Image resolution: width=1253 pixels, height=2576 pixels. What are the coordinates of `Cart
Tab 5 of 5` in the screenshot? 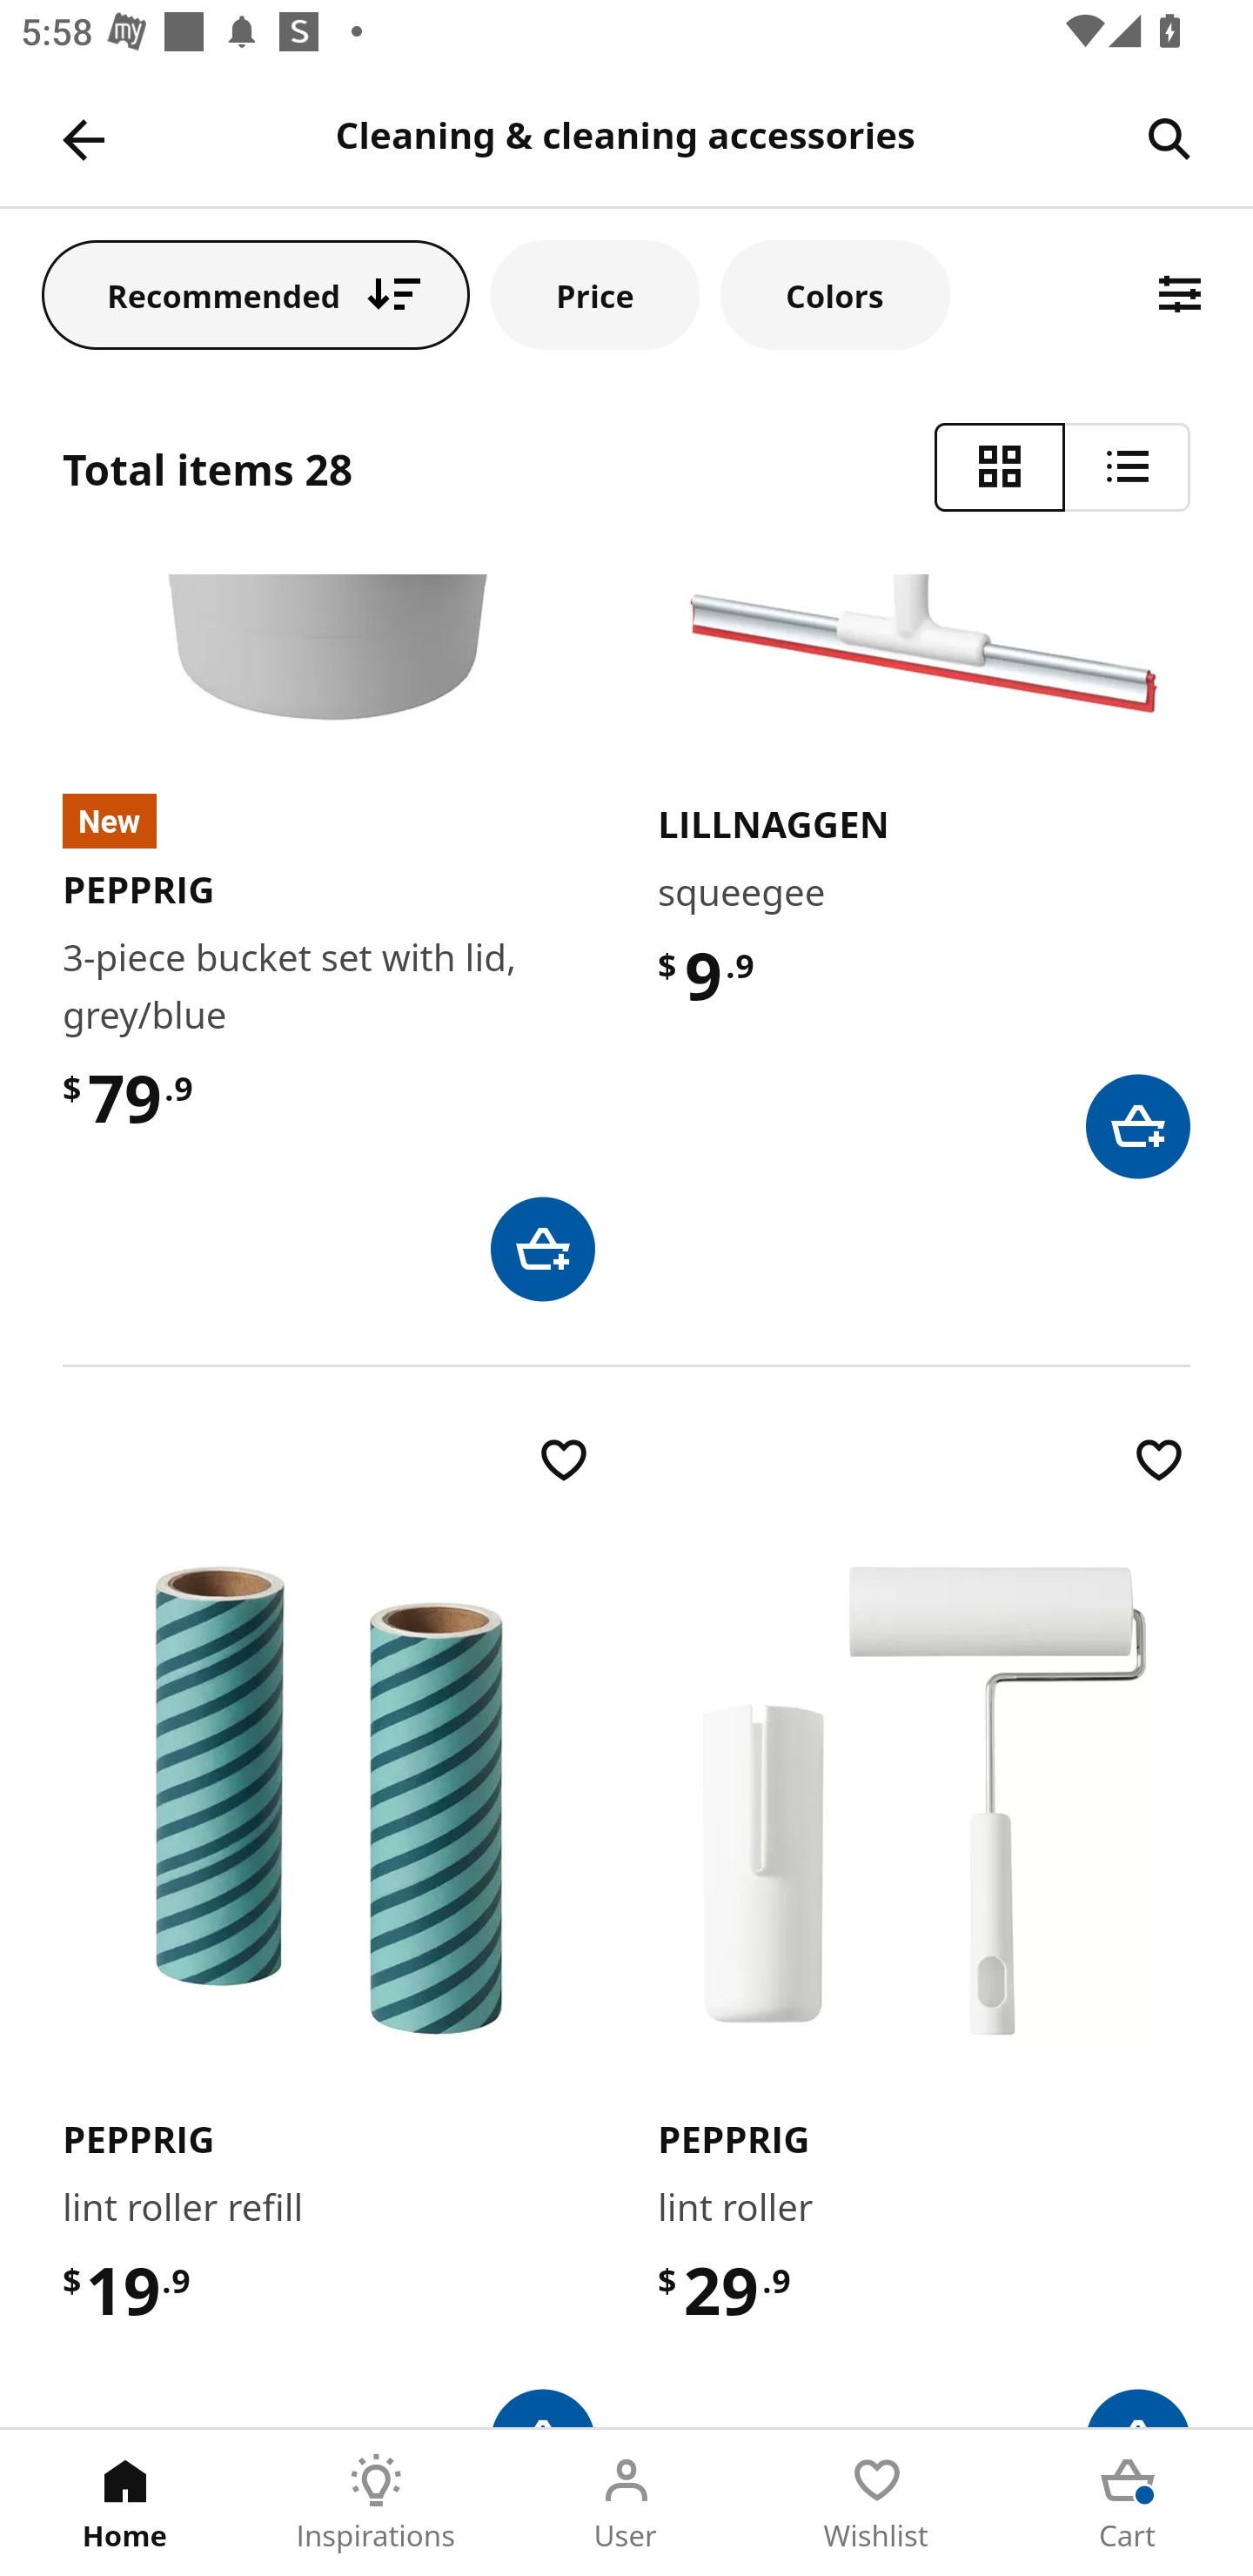 It's located at (1128, 2503).